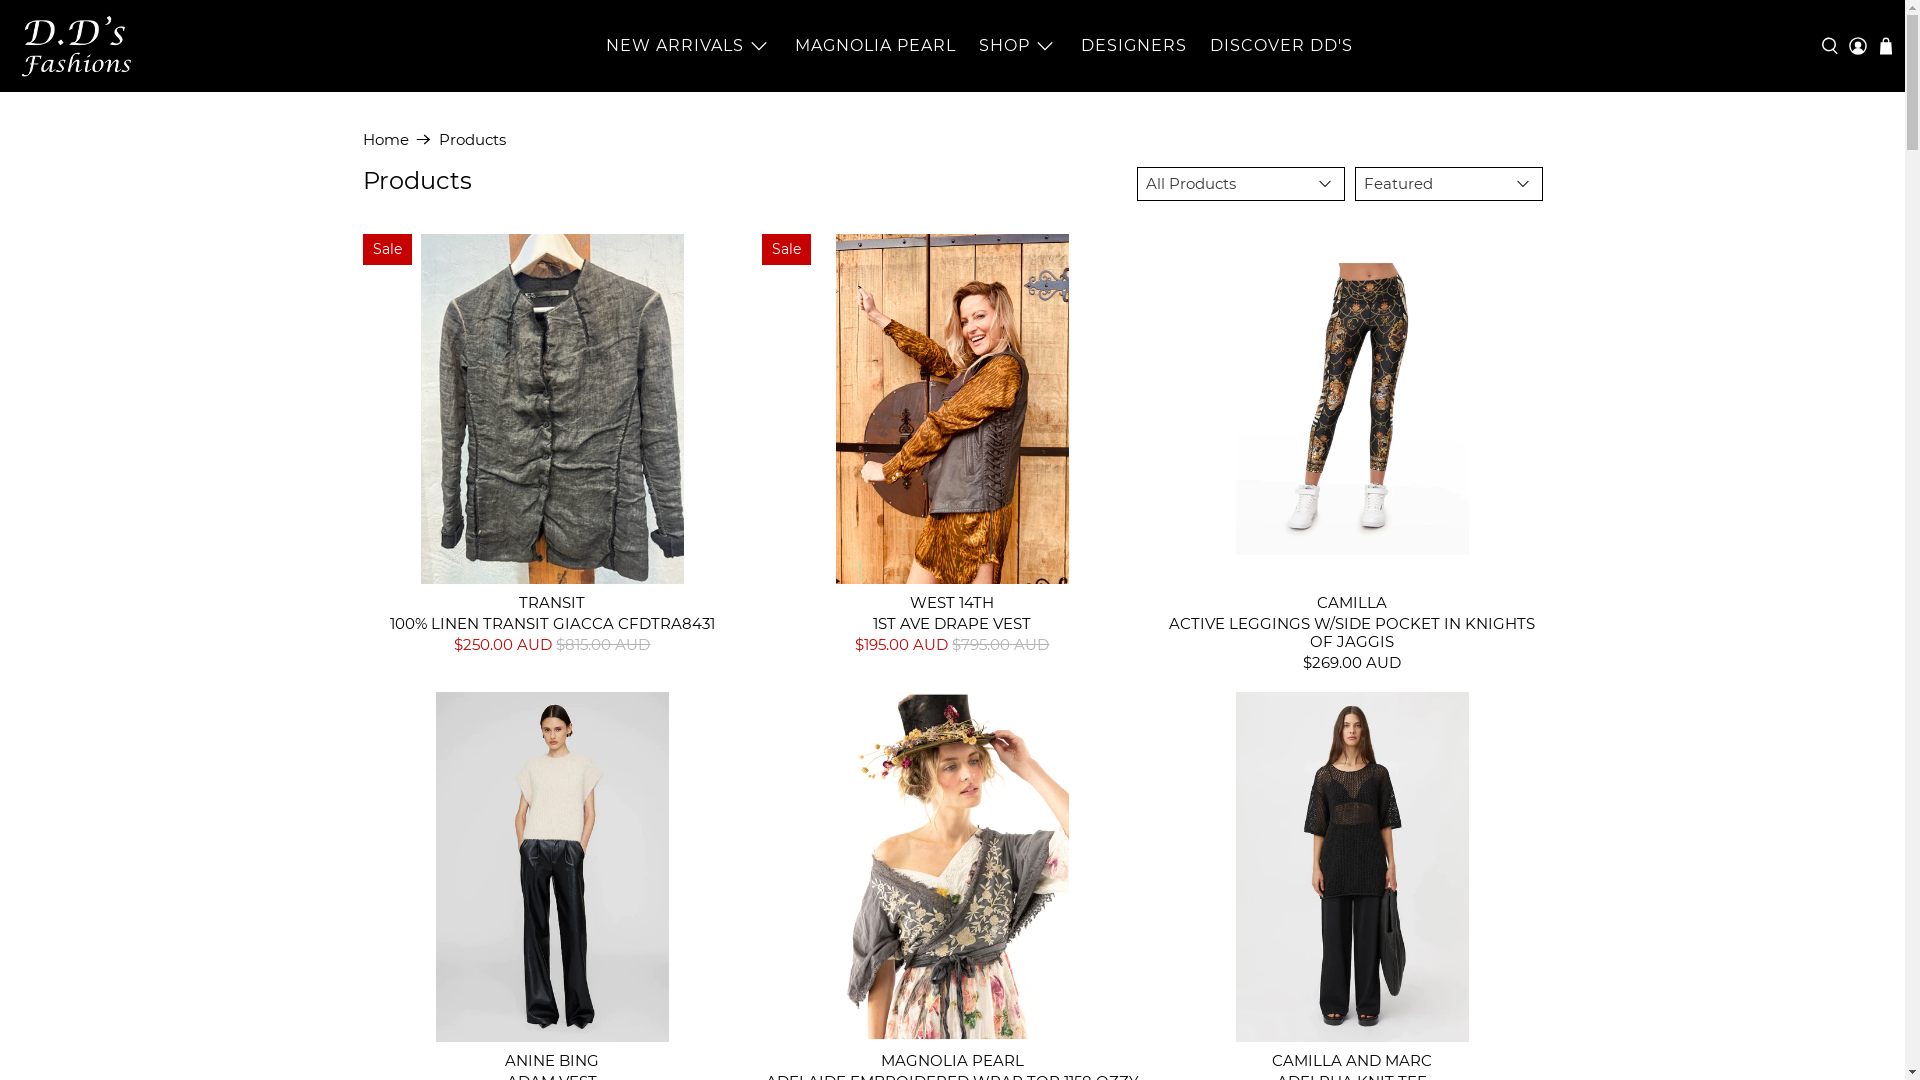 Image resolution: width=1920 pixels, height=1080 pixels. I want to click on SHOP, so click(1019, 46).